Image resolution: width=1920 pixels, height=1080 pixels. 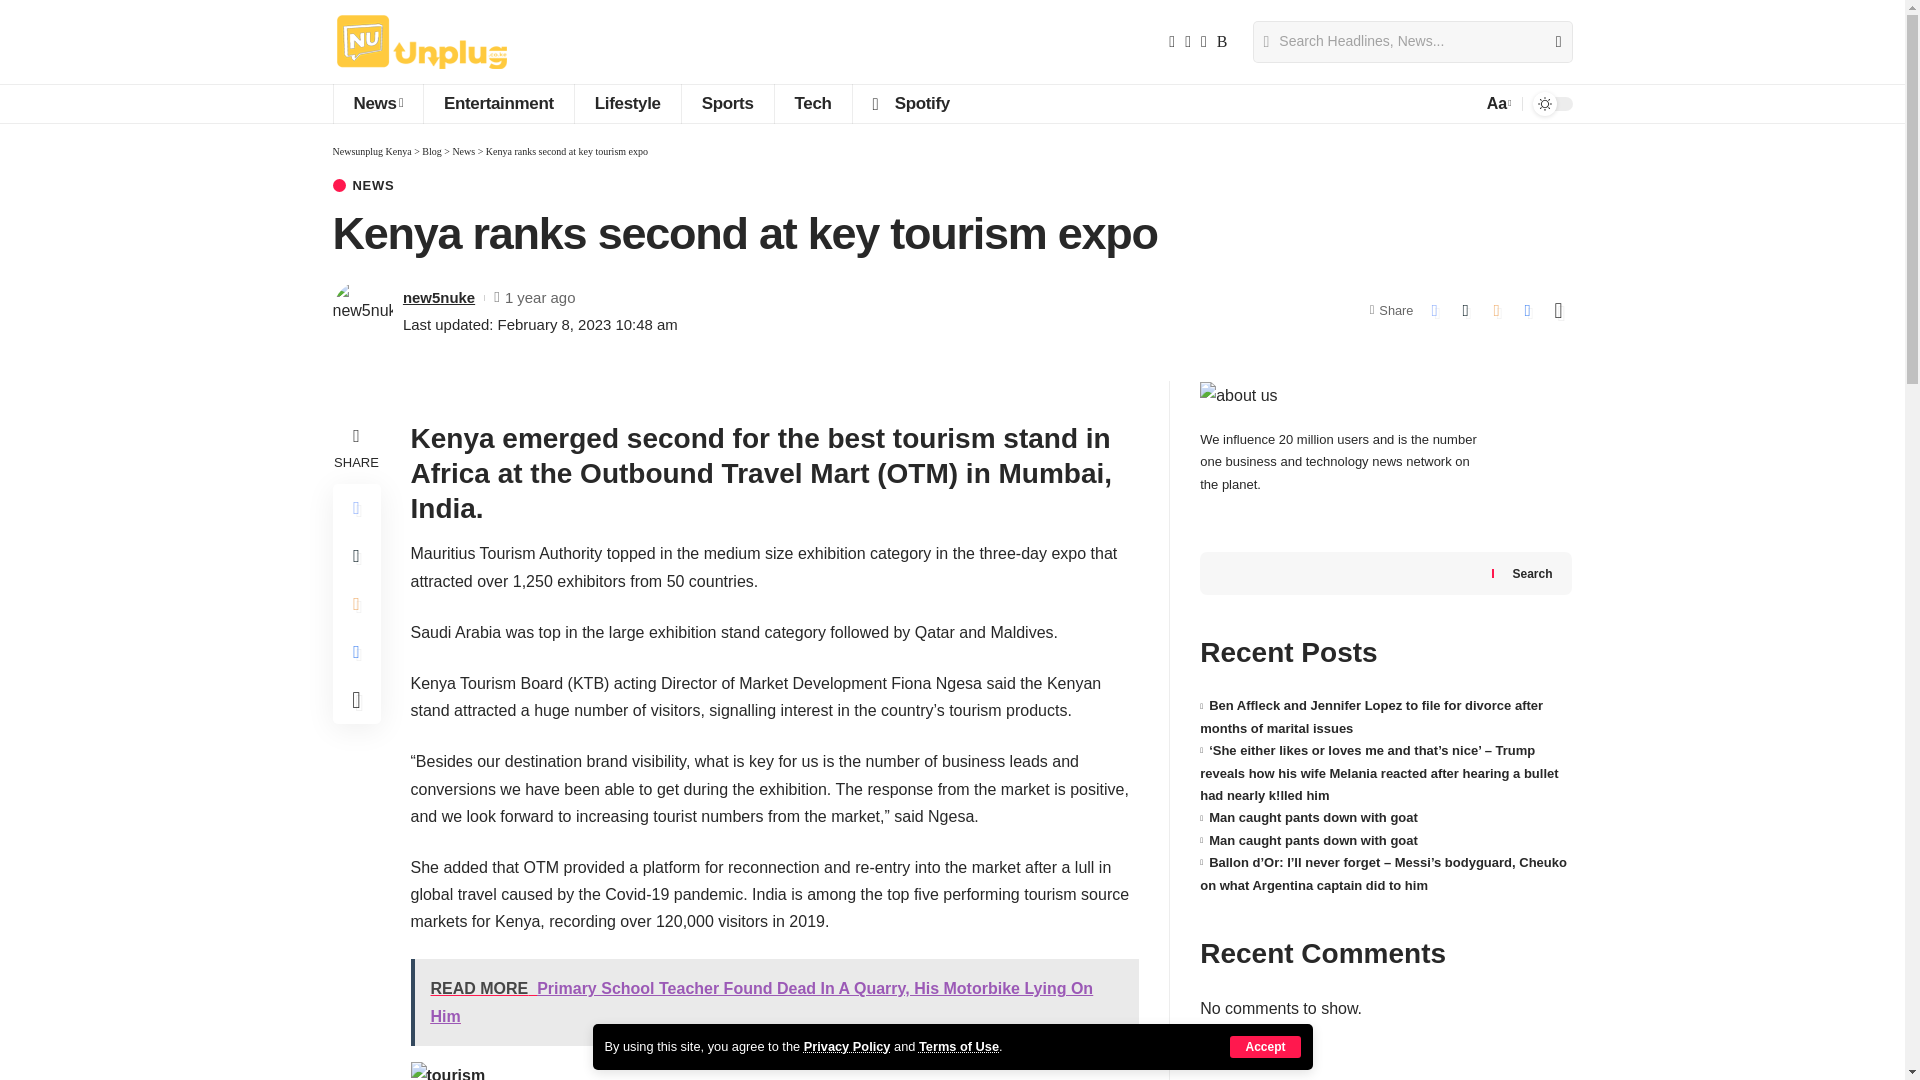 I want to click on Newsunplug Kenya, so click(x=422, y=42).